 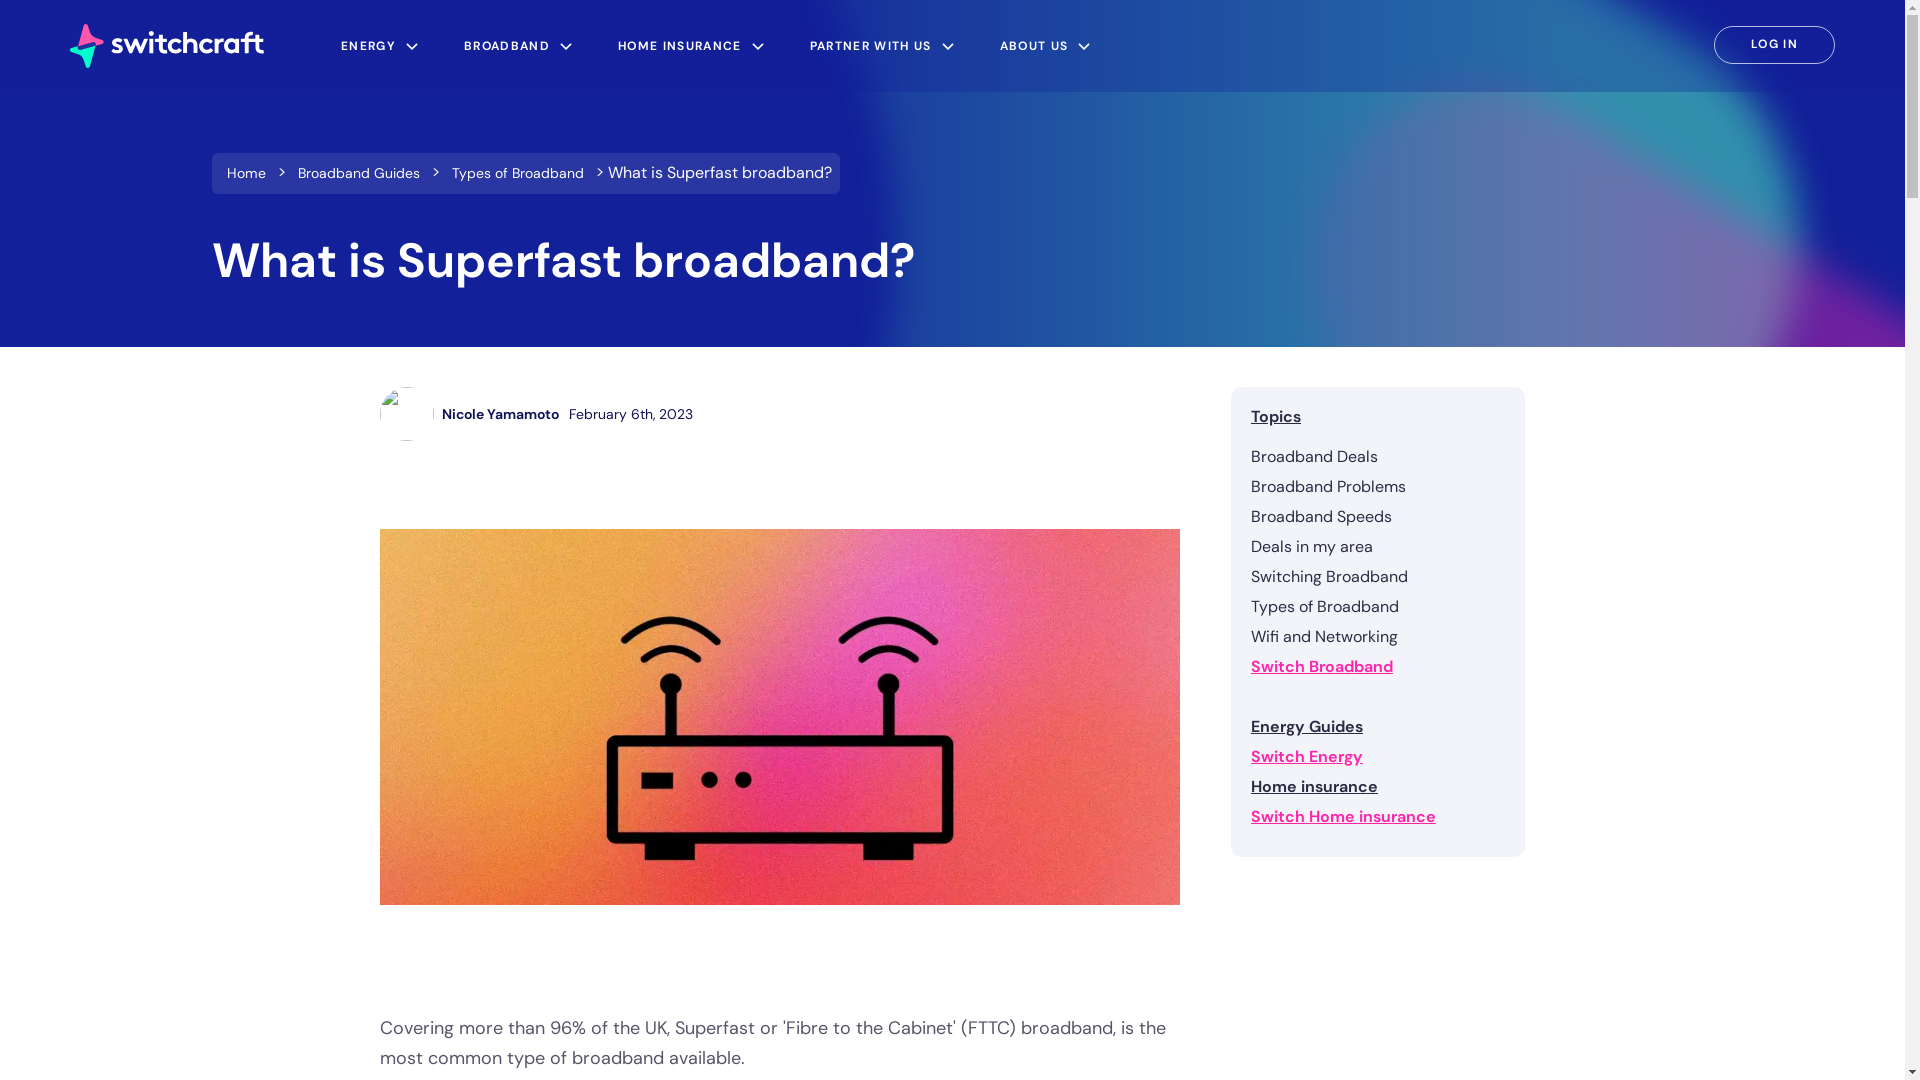 I want to click on Types of Broadband, so click(x=517, y=173).